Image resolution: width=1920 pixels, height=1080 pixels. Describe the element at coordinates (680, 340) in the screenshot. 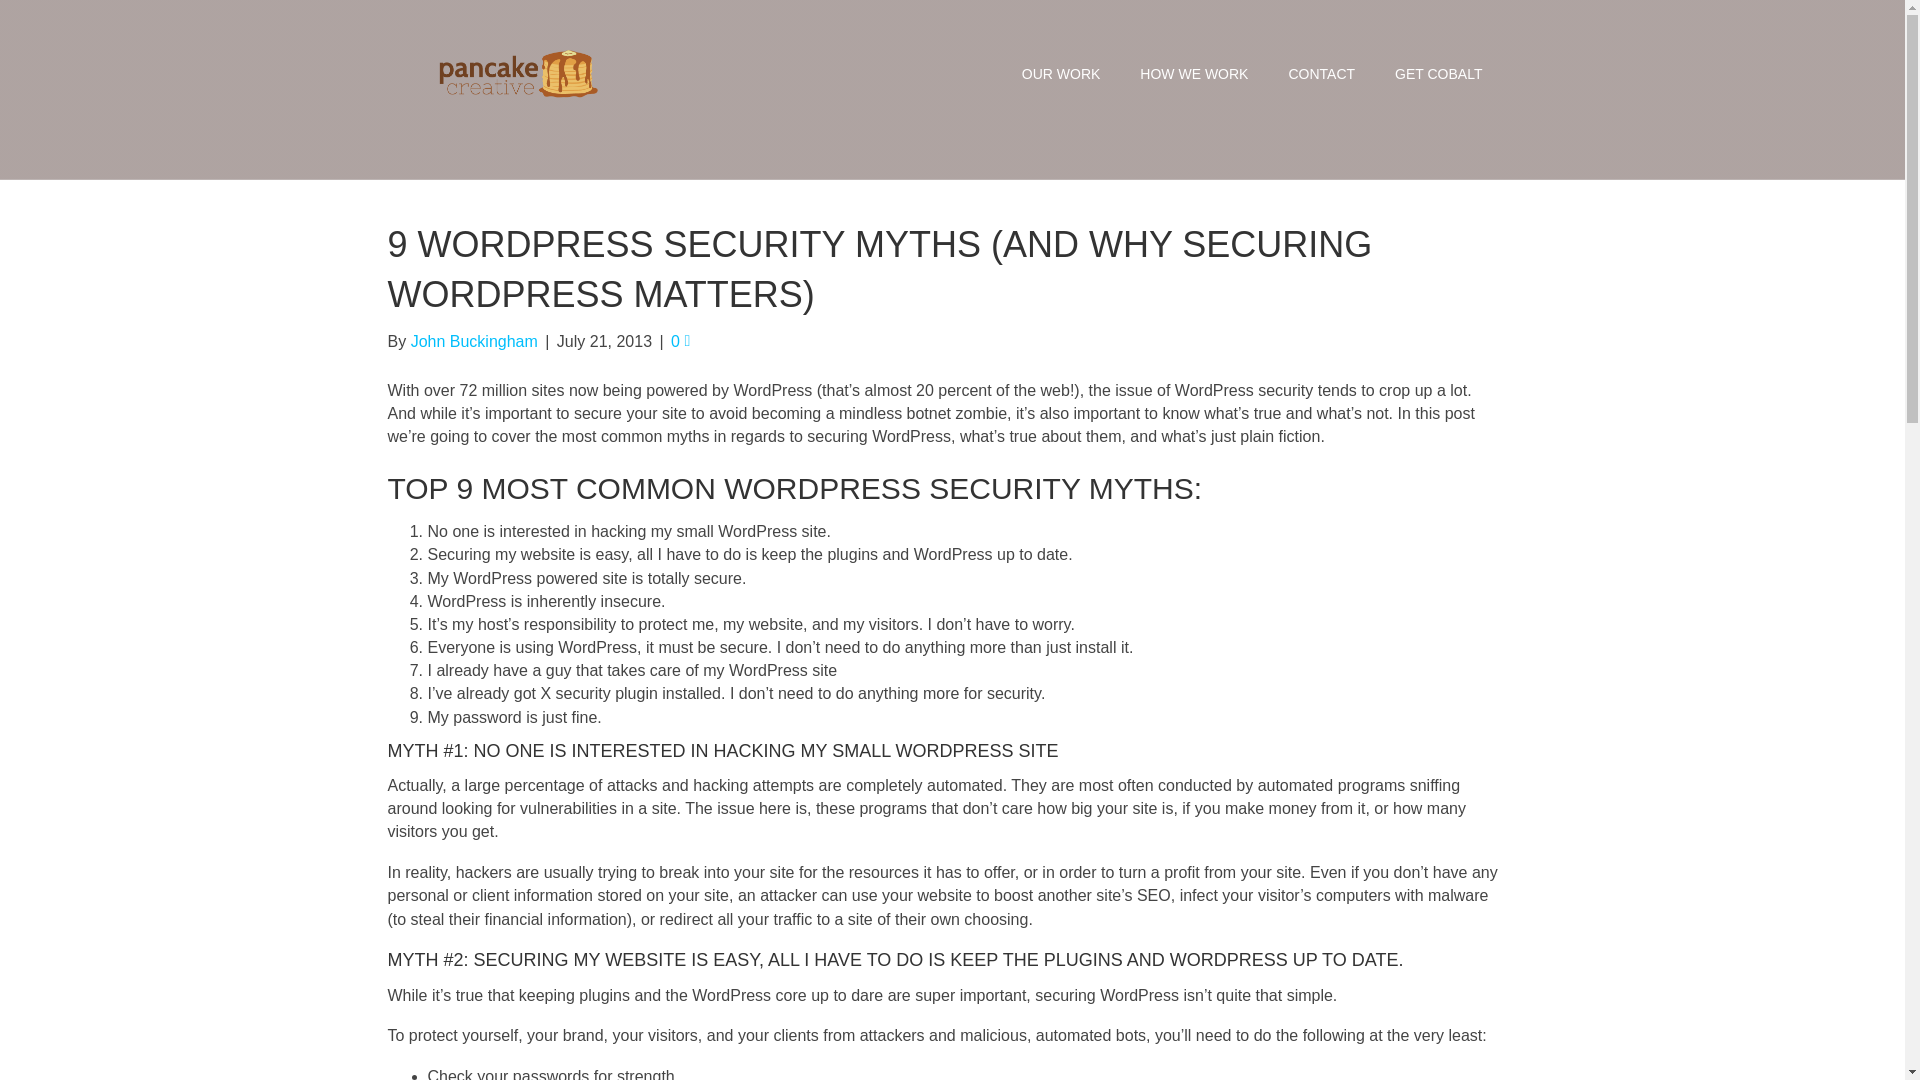

I see `0` at that location.